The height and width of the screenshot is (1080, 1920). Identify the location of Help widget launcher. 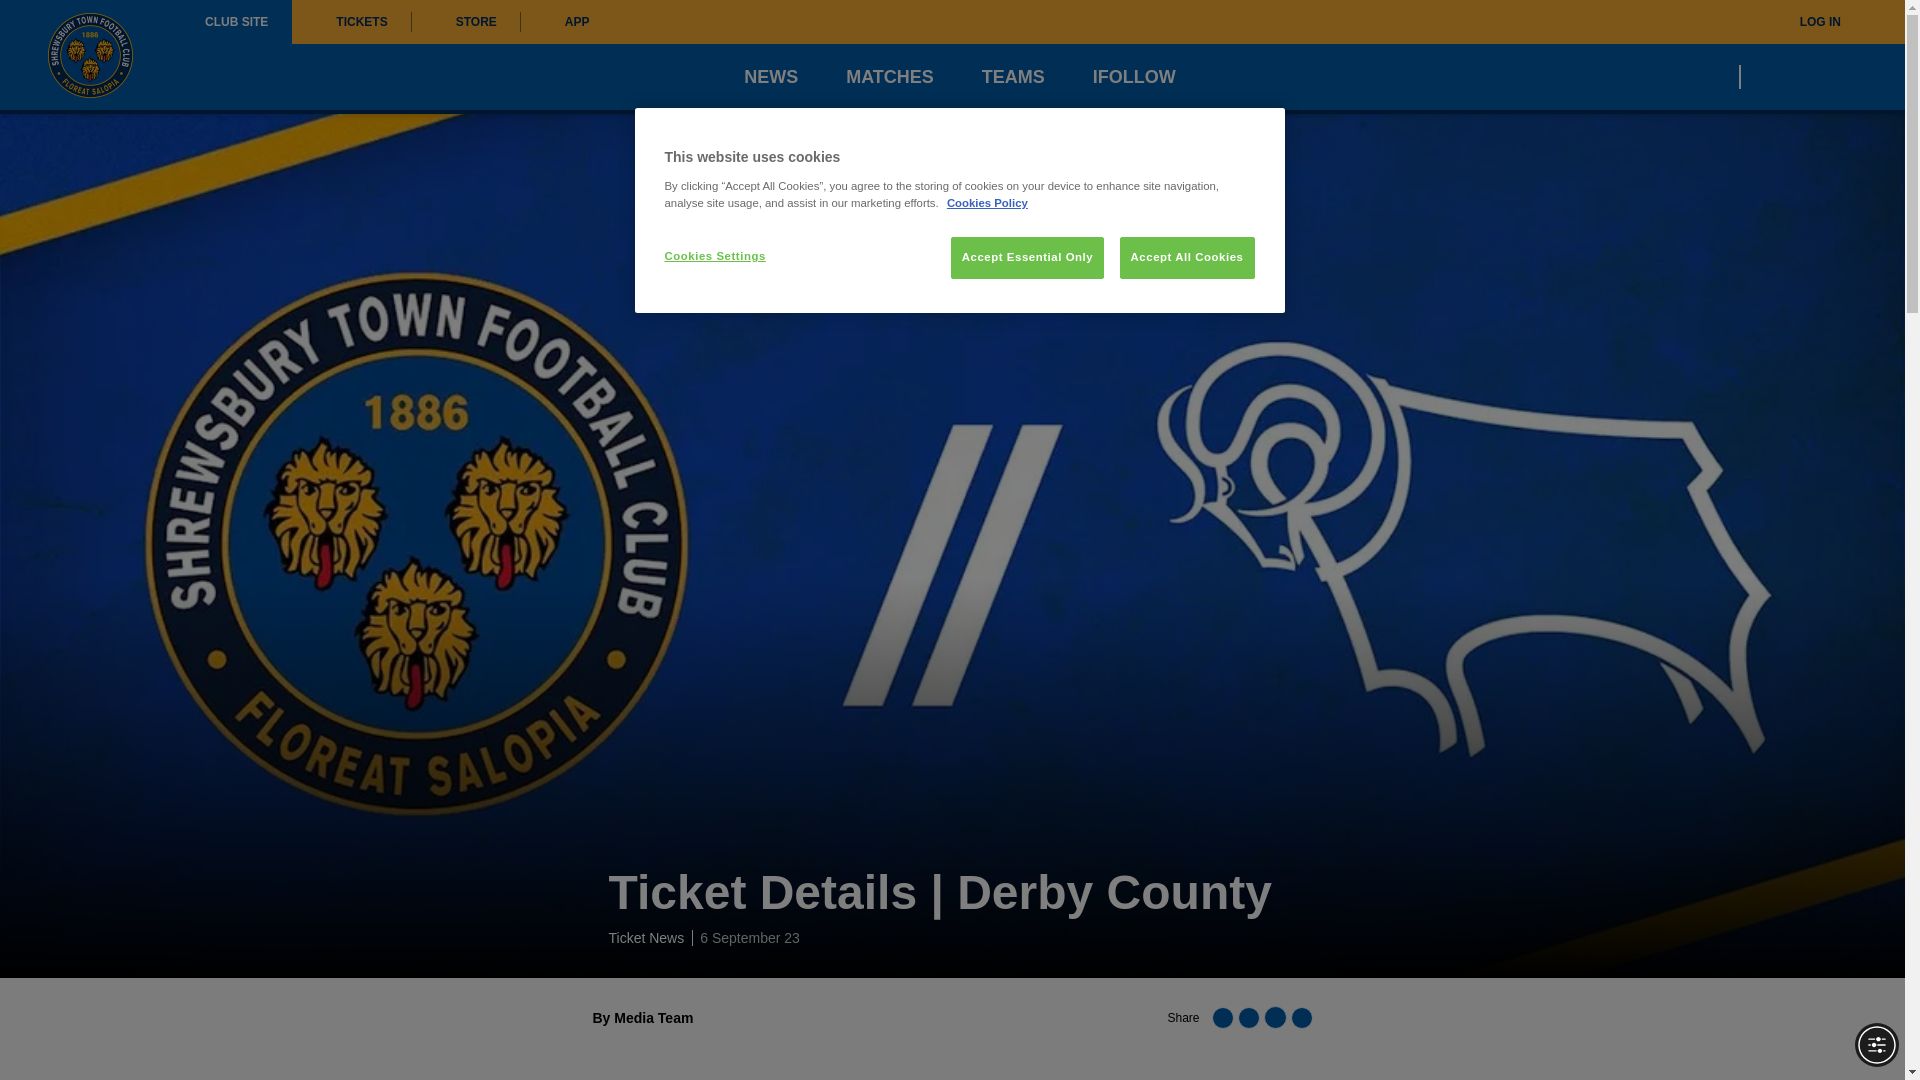
(100, 1030).